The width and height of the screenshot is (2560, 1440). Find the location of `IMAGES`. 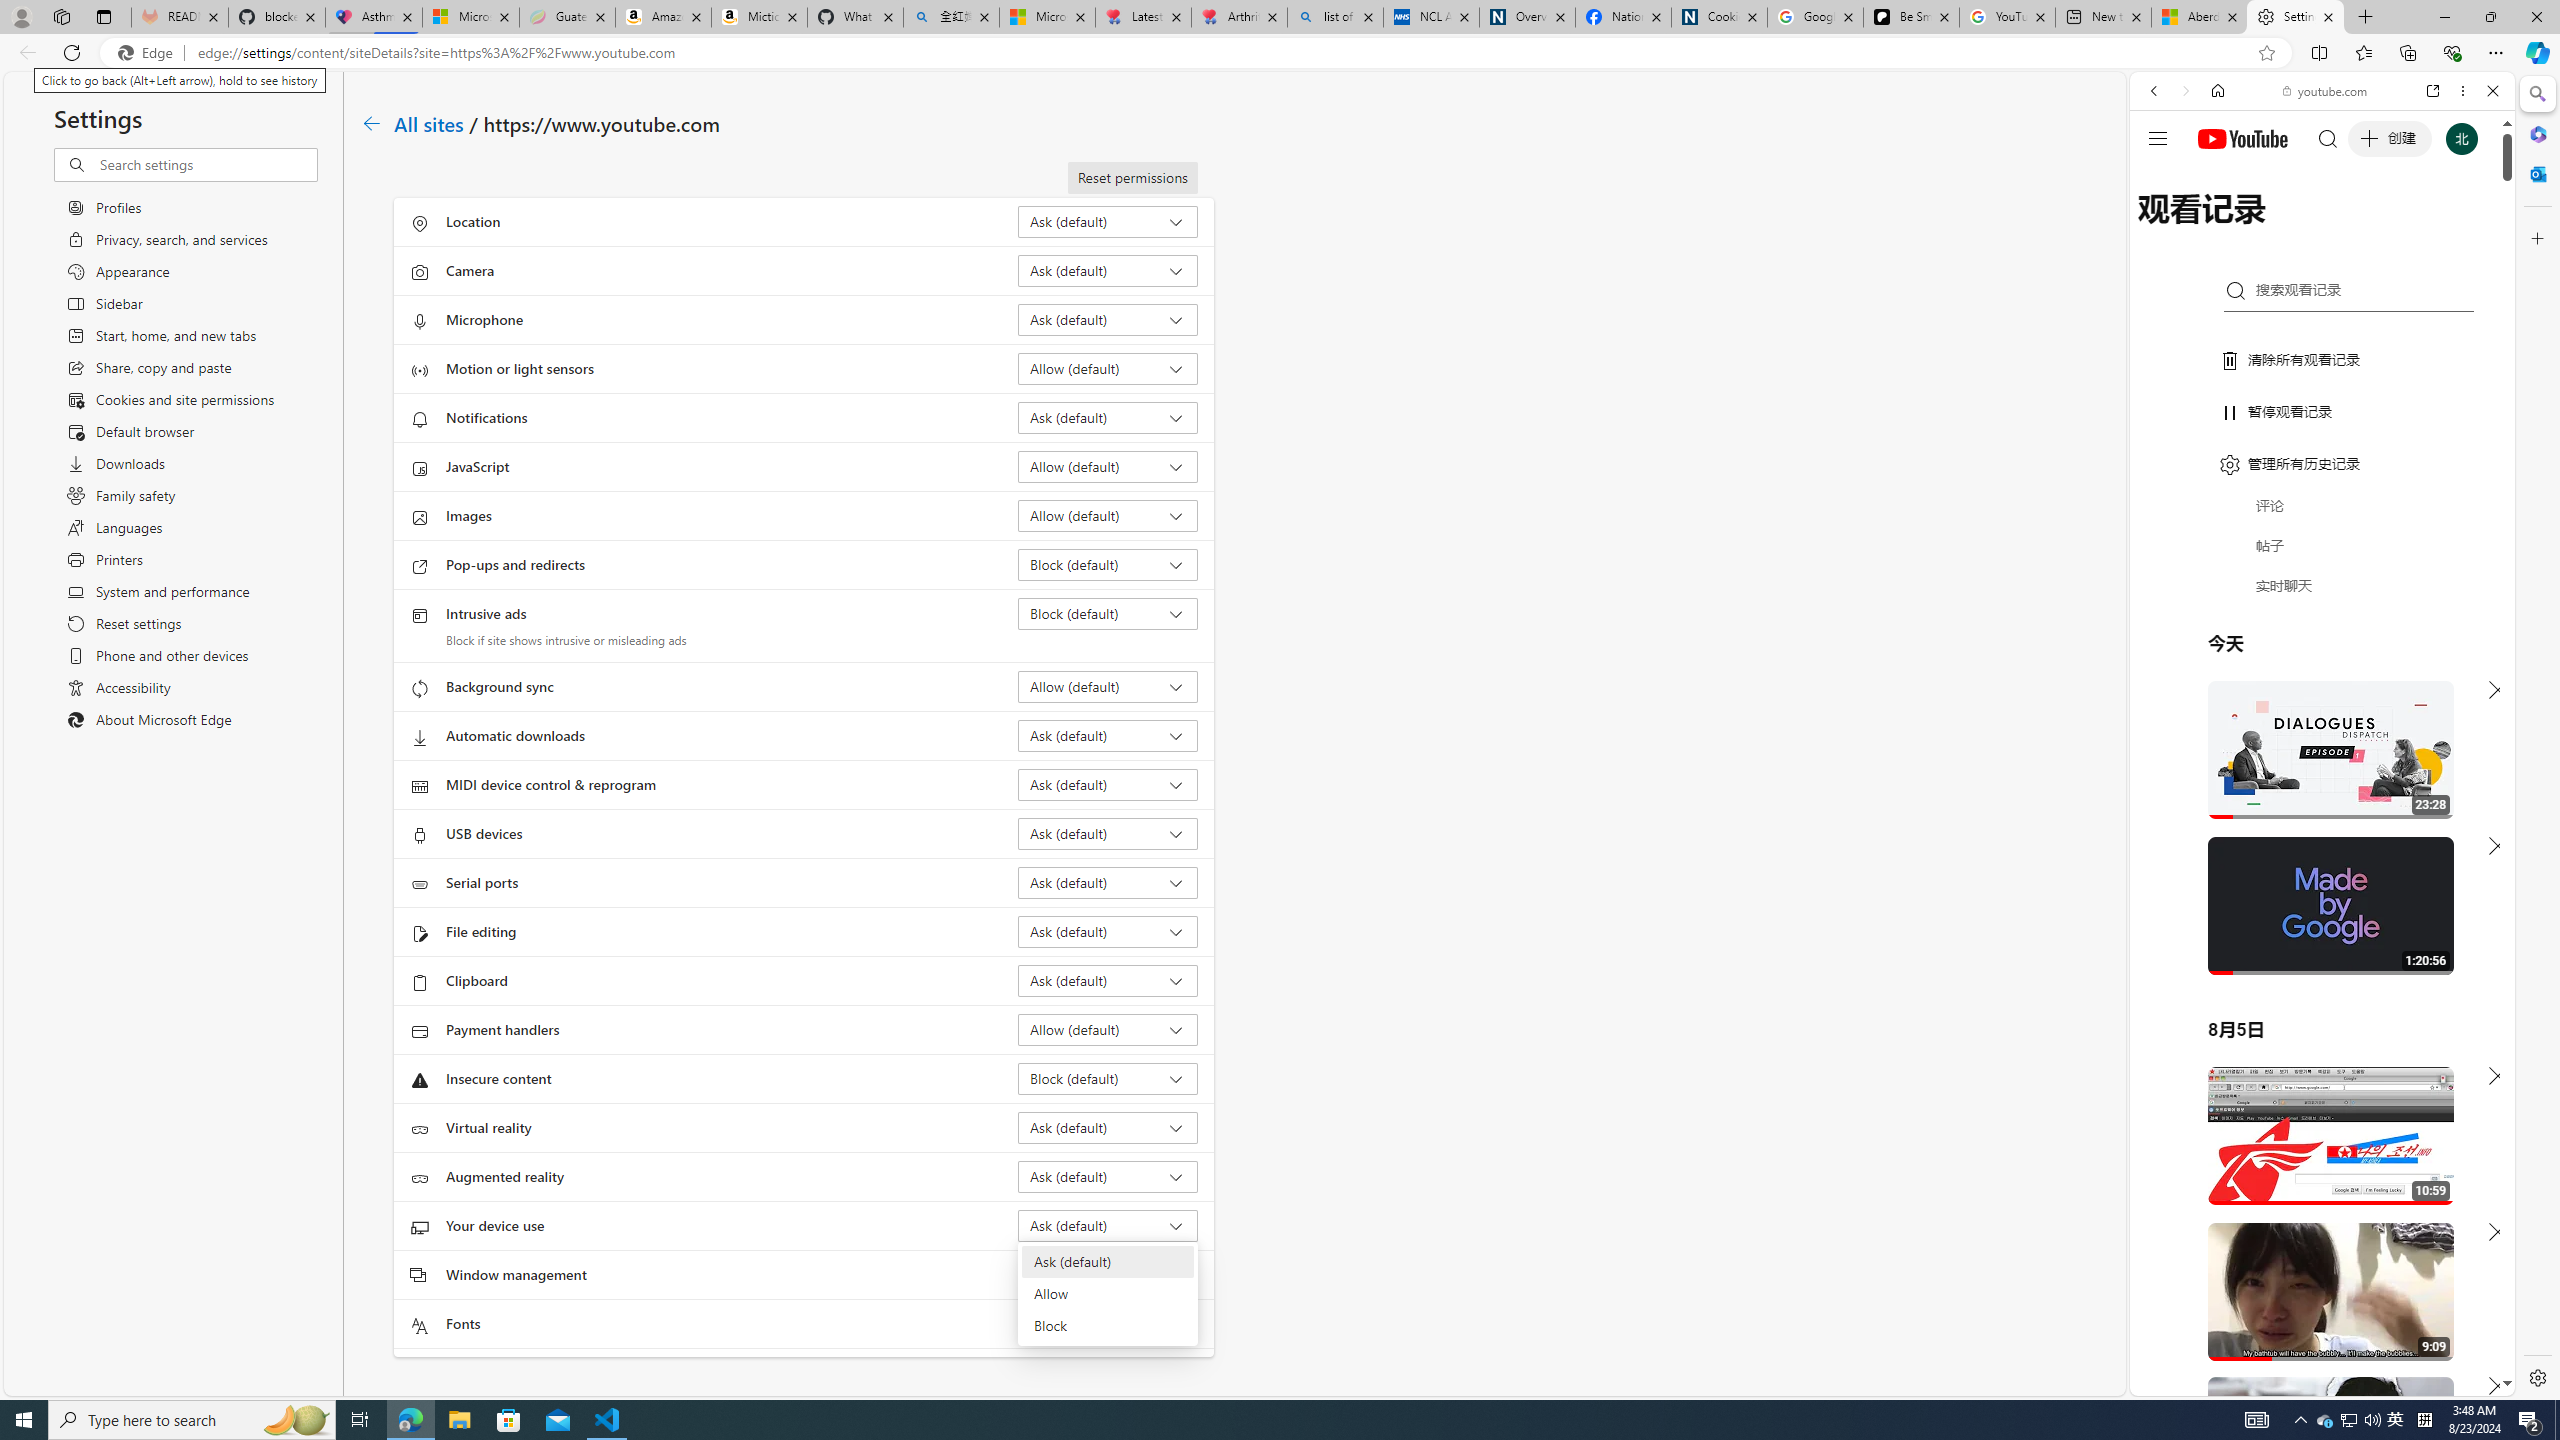

IMAGES is located at coordinates (2220, 229).